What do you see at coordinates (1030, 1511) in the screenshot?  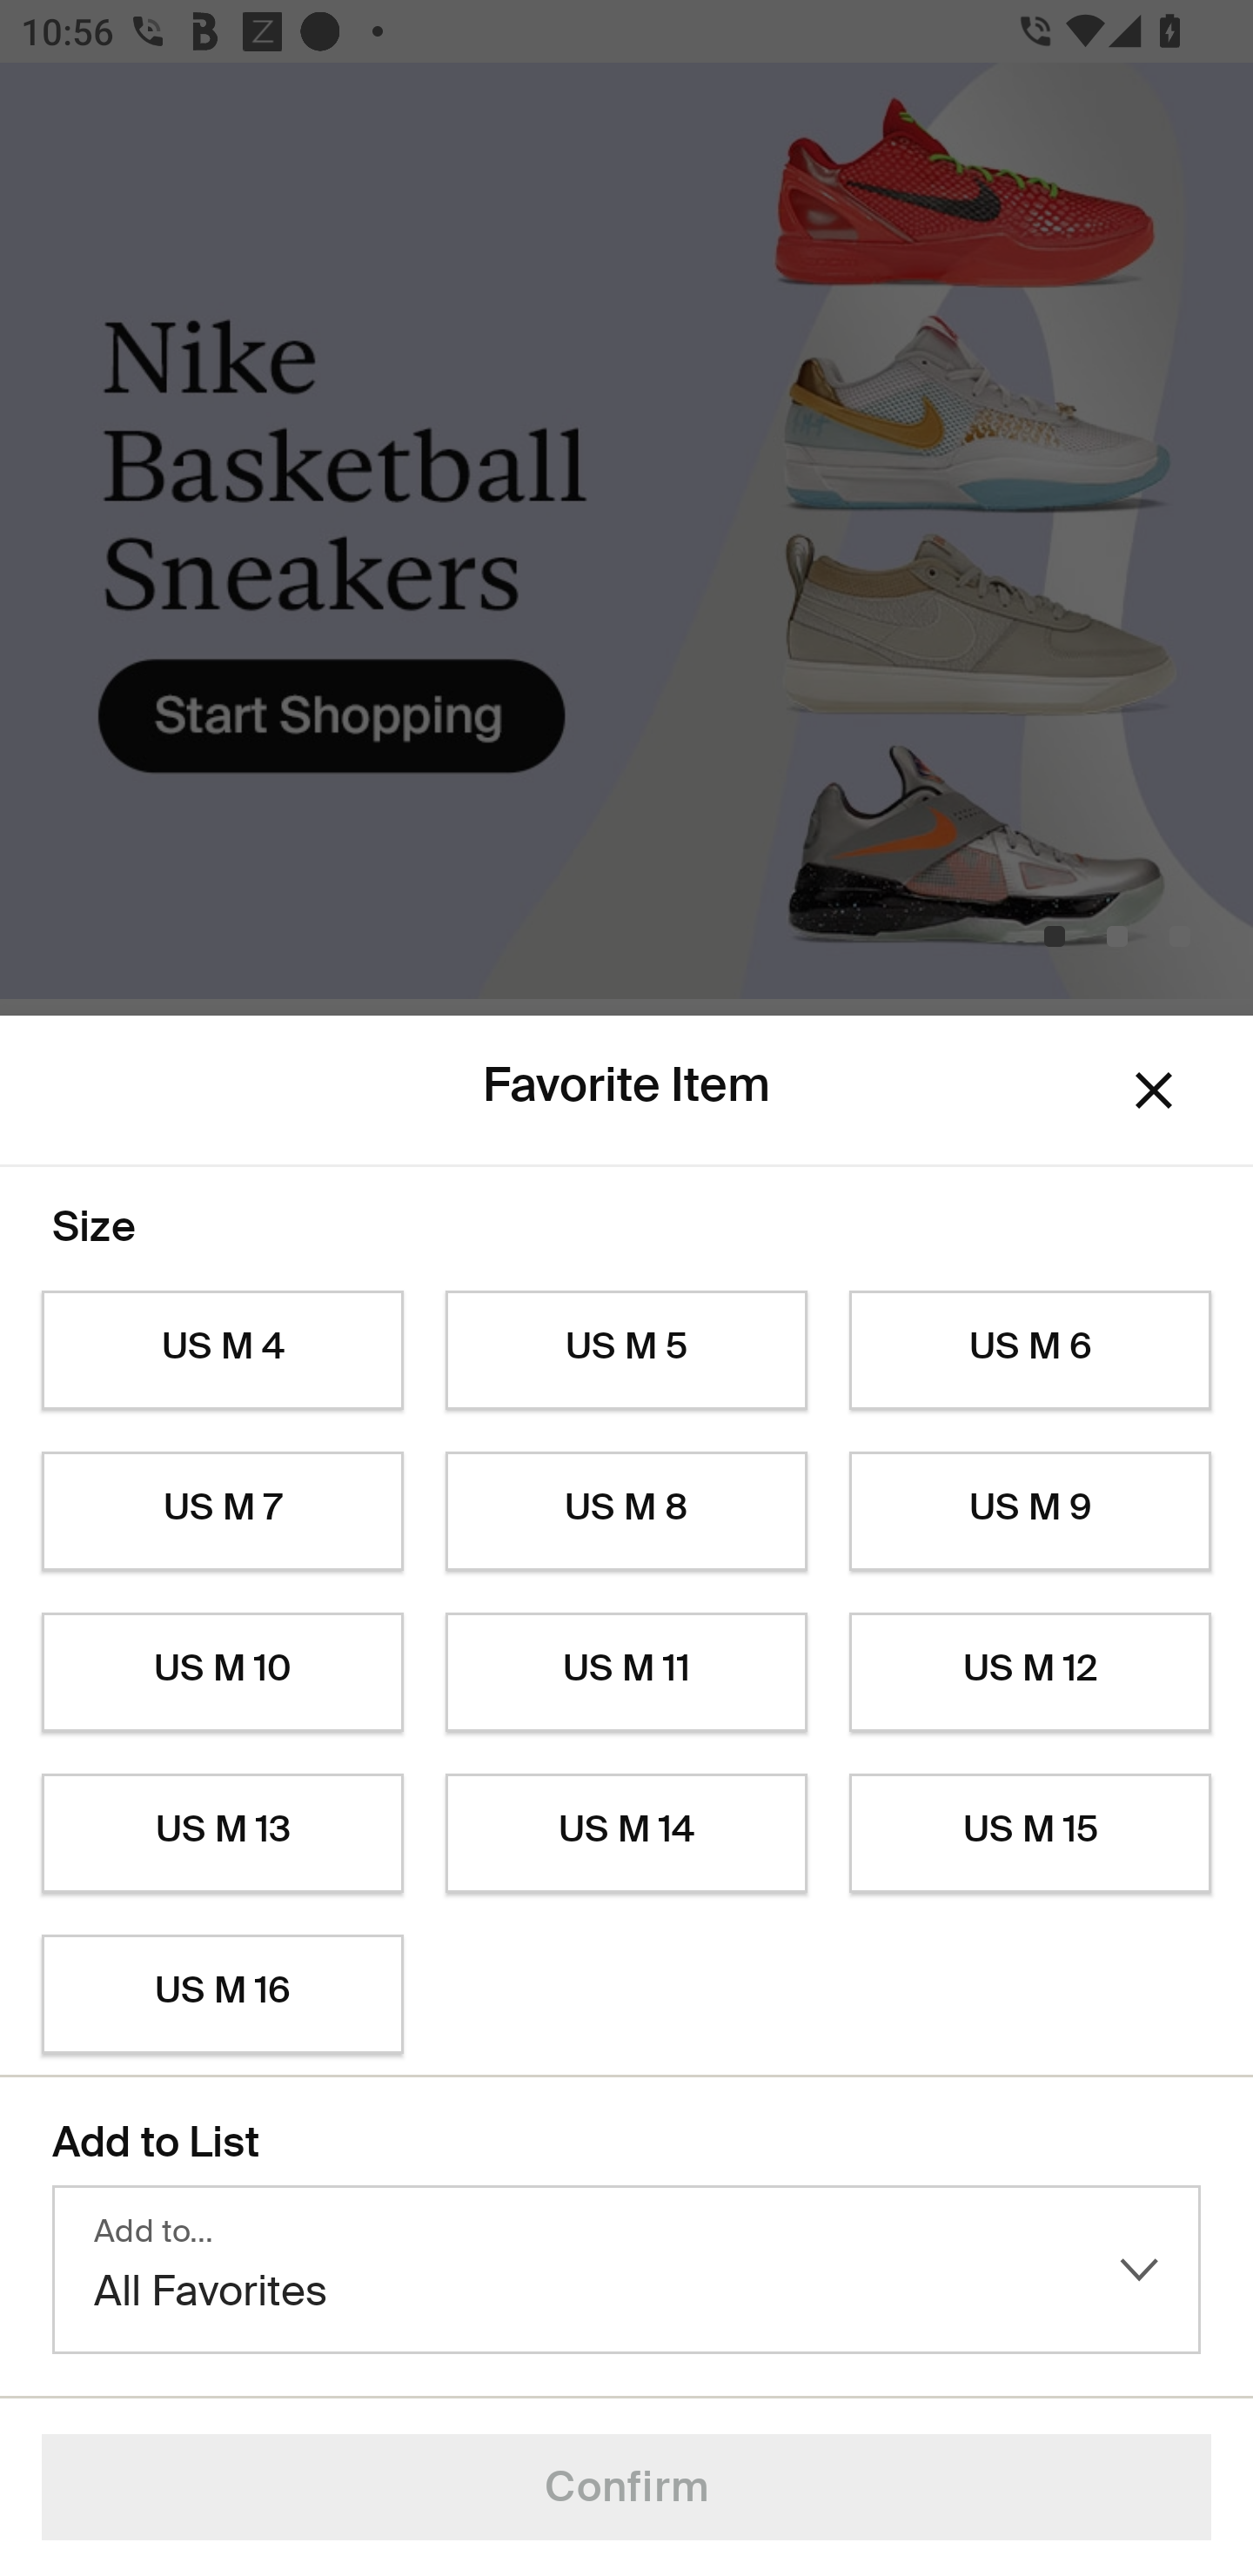 I see `US M 9` at bounding box center [1030, 1511].